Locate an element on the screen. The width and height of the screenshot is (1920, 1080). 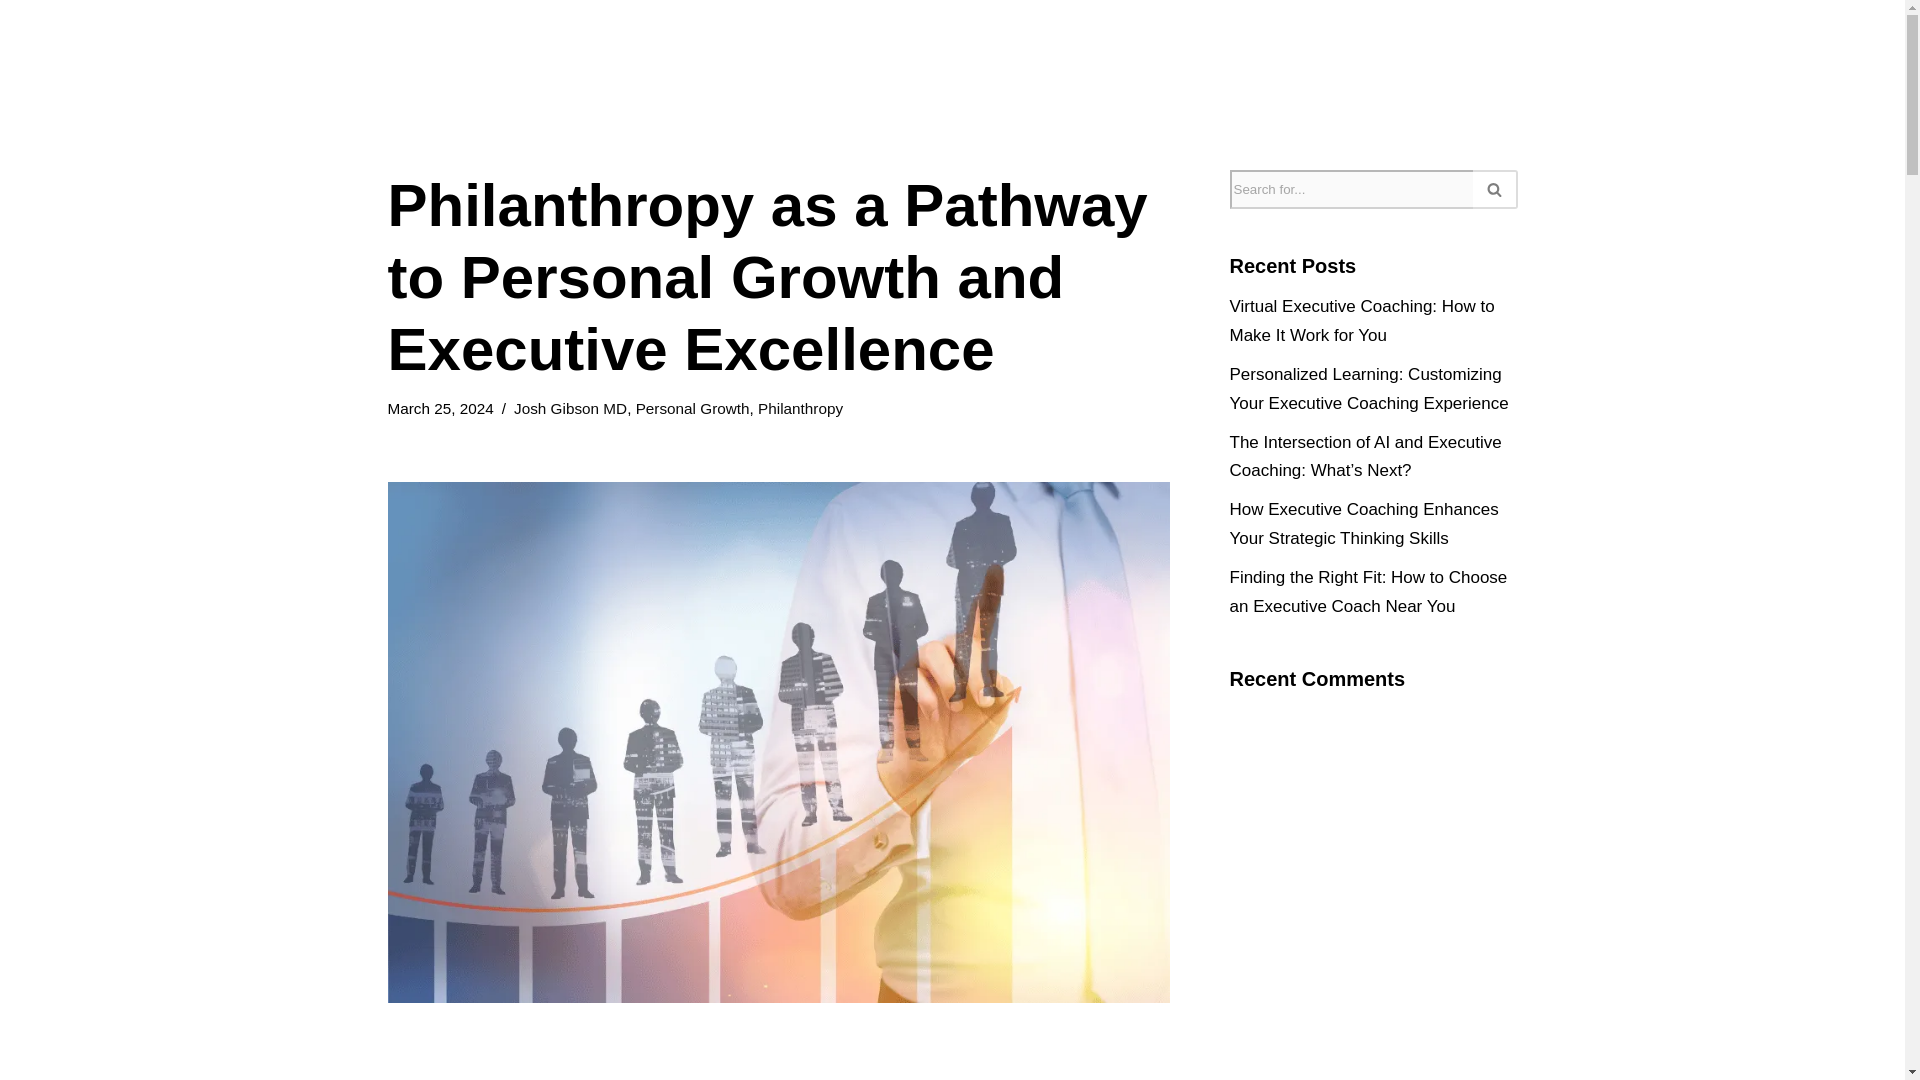
Virtual Executive Coaching: How to Make It Work for You is located at coordinates (1362, 320).